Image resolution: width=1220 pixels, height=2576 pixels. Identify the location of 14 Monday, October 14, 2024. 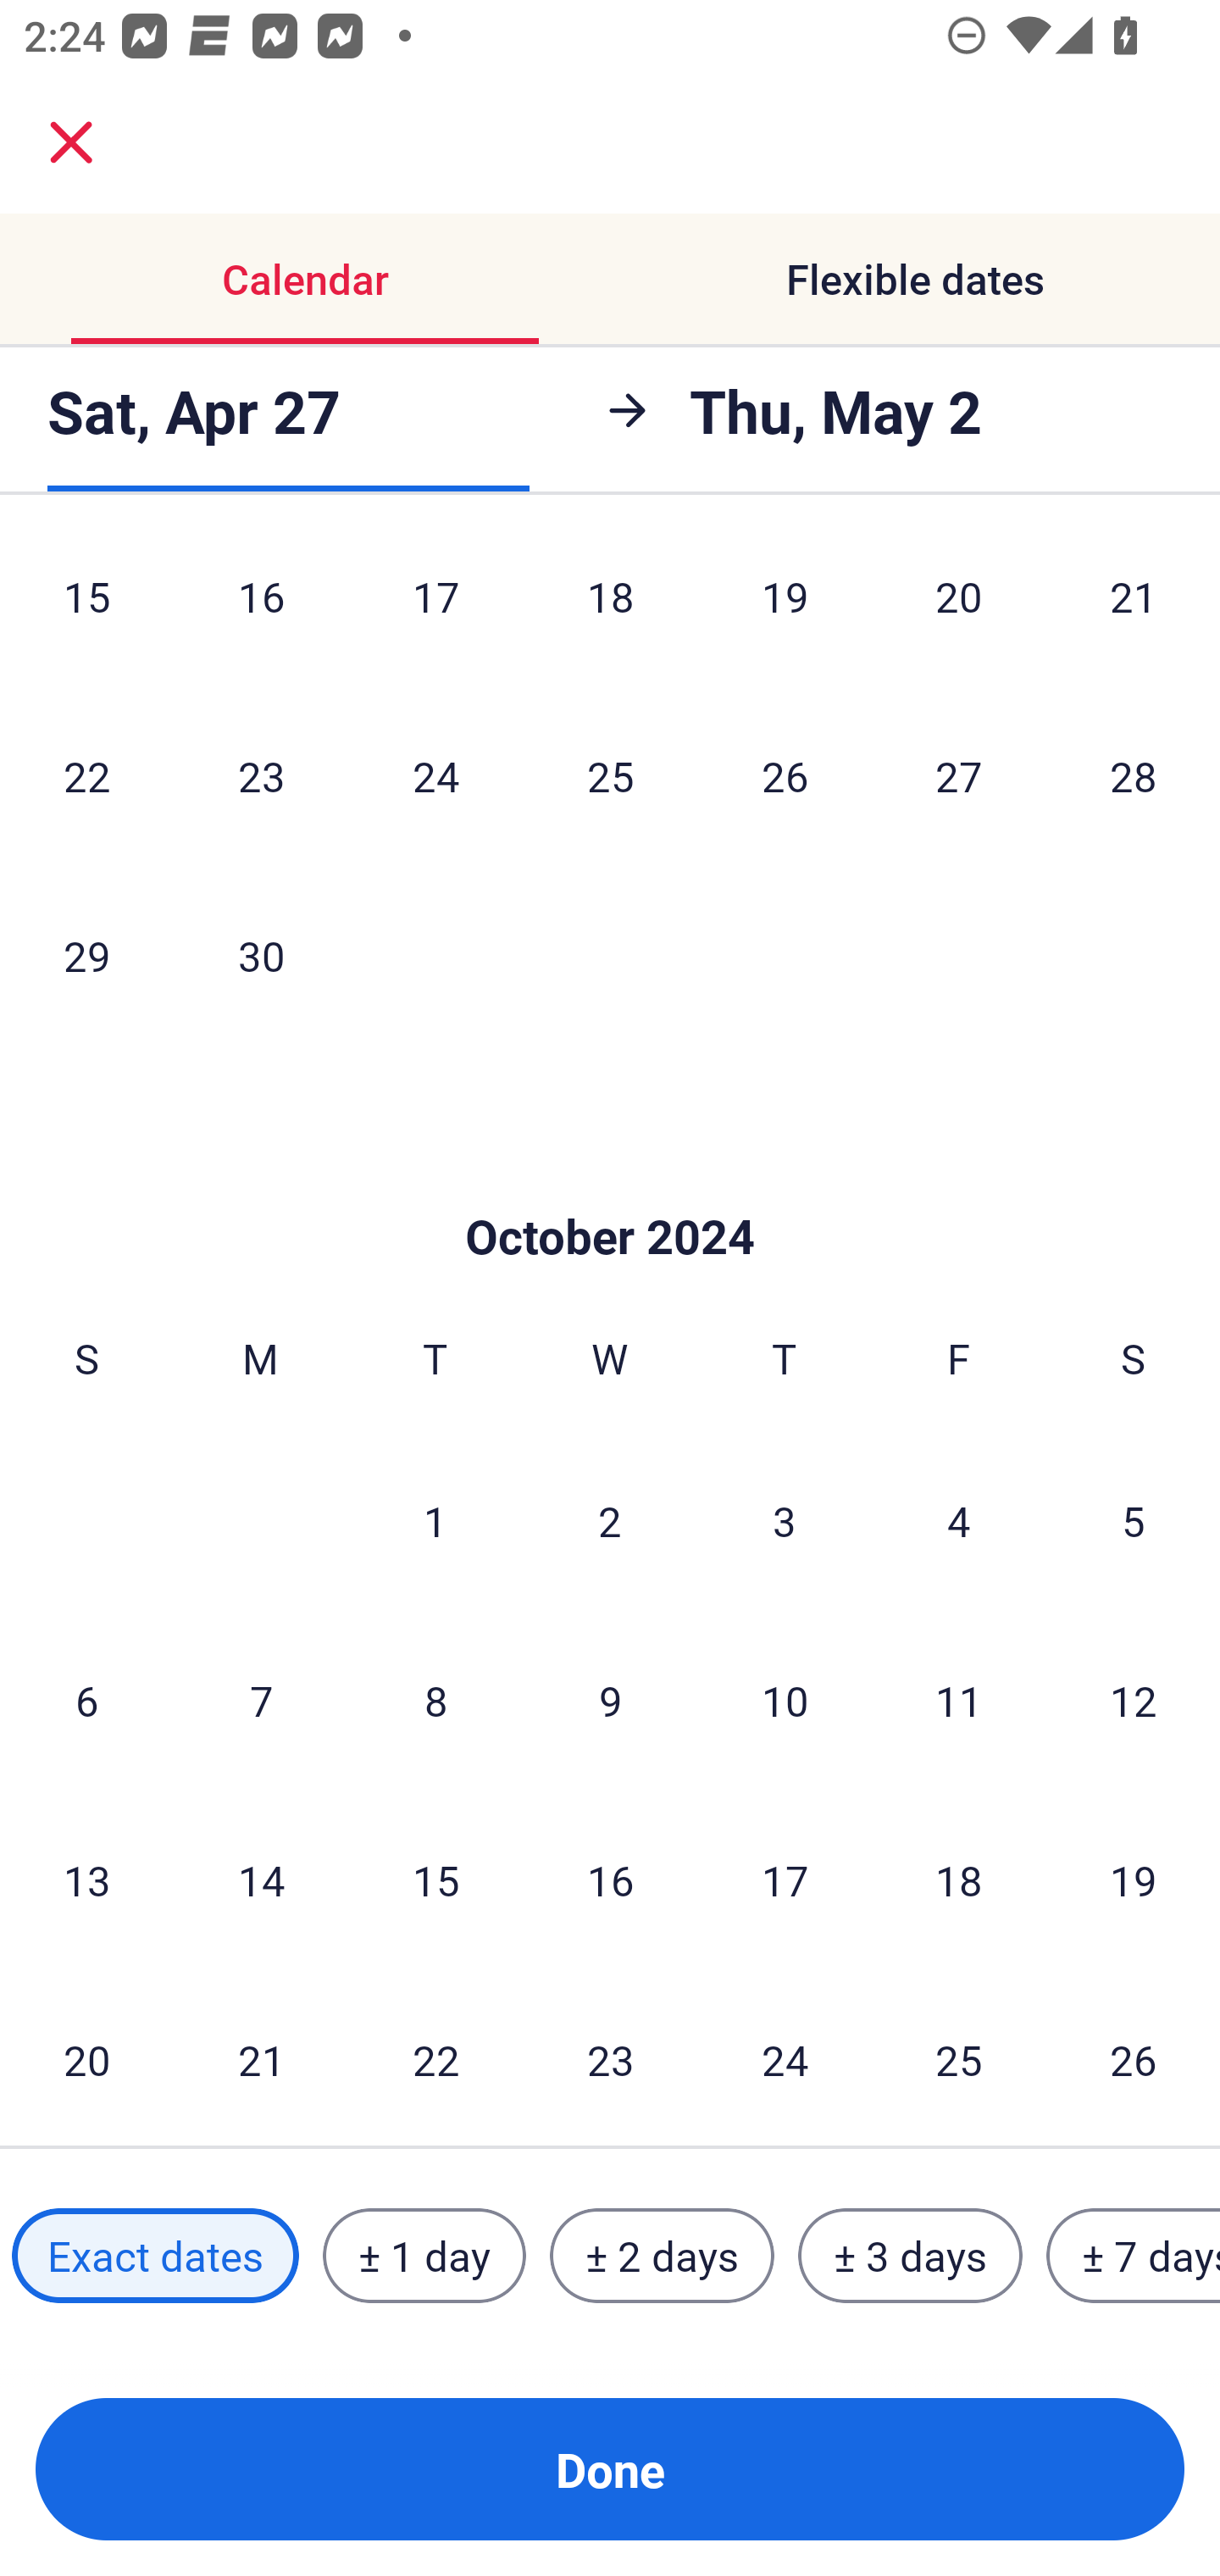
(261, 1879).